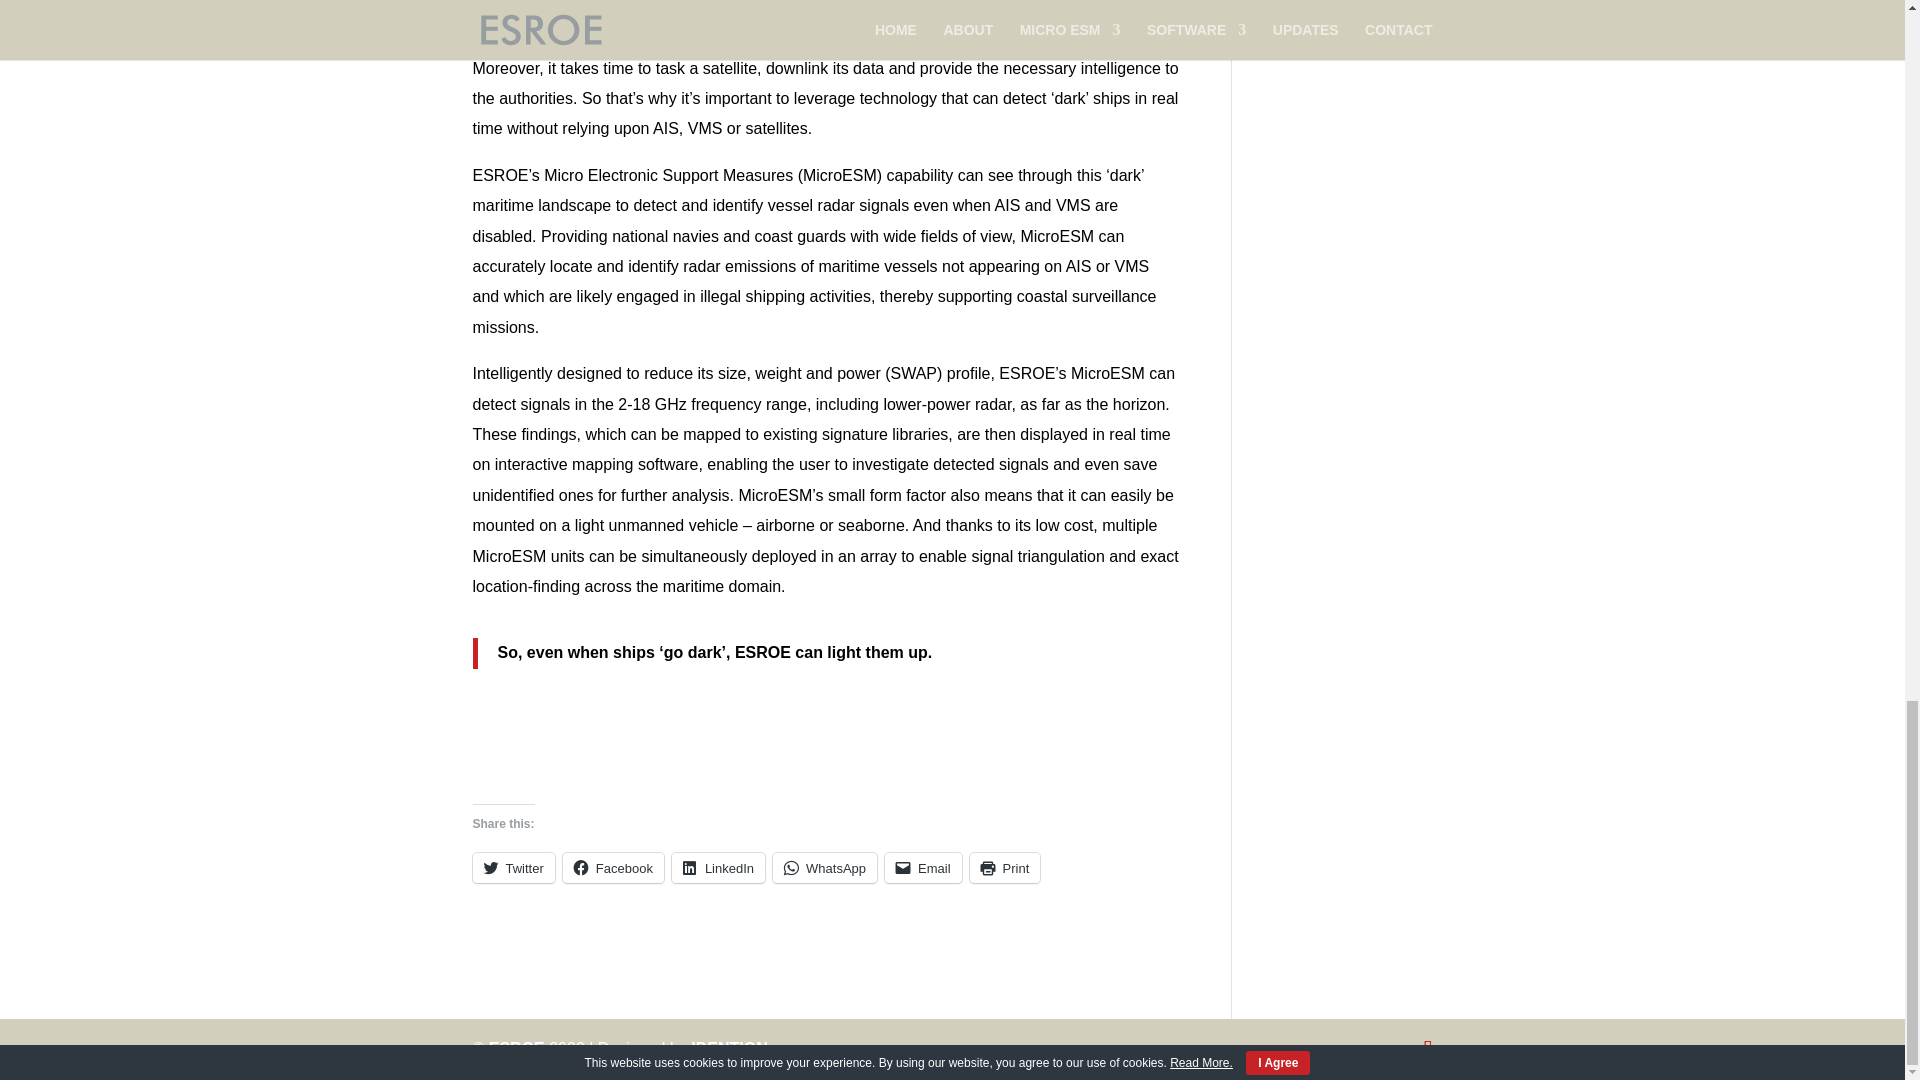  What do you see at coordinates (513, 868) in the screenshot?
I see `Click to share on Twitter` at bounding box center [513, 868].